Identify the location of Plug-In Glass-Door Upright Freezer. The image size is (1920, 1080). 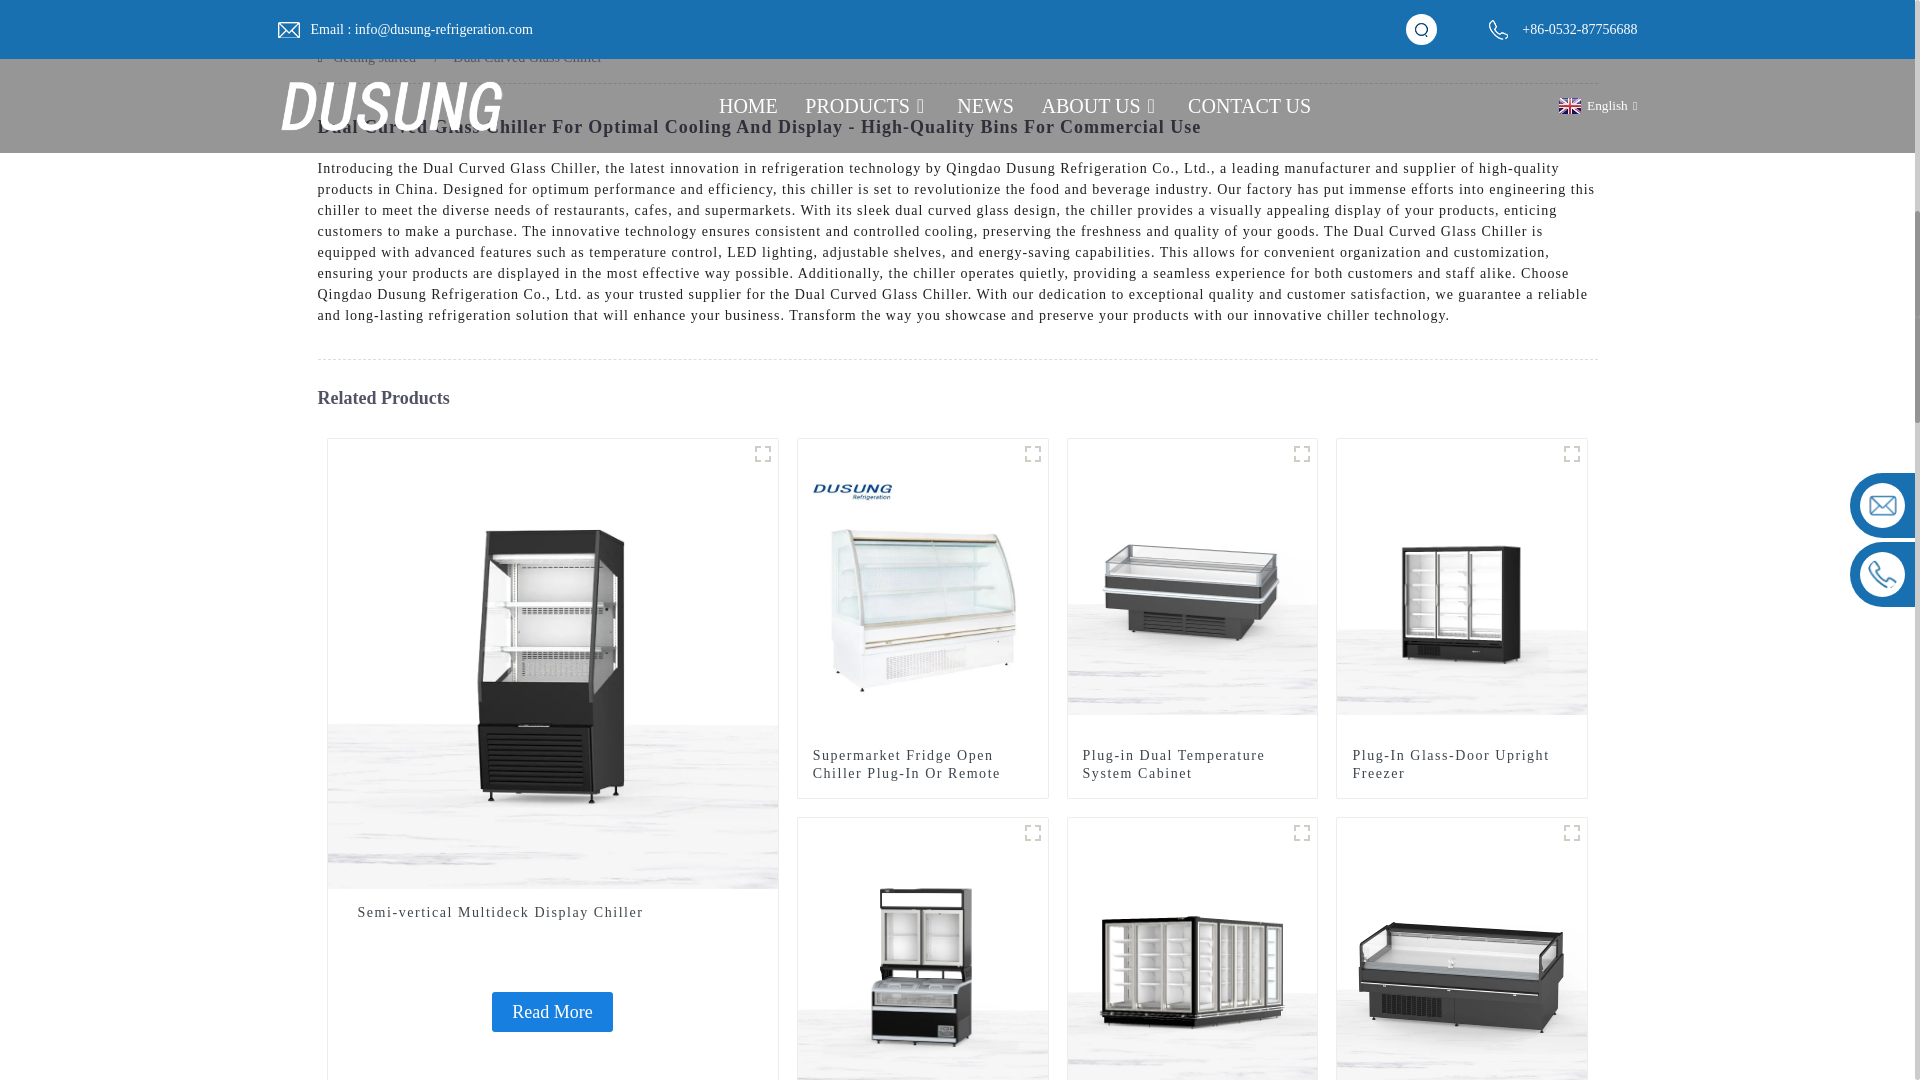
(1462, 588).